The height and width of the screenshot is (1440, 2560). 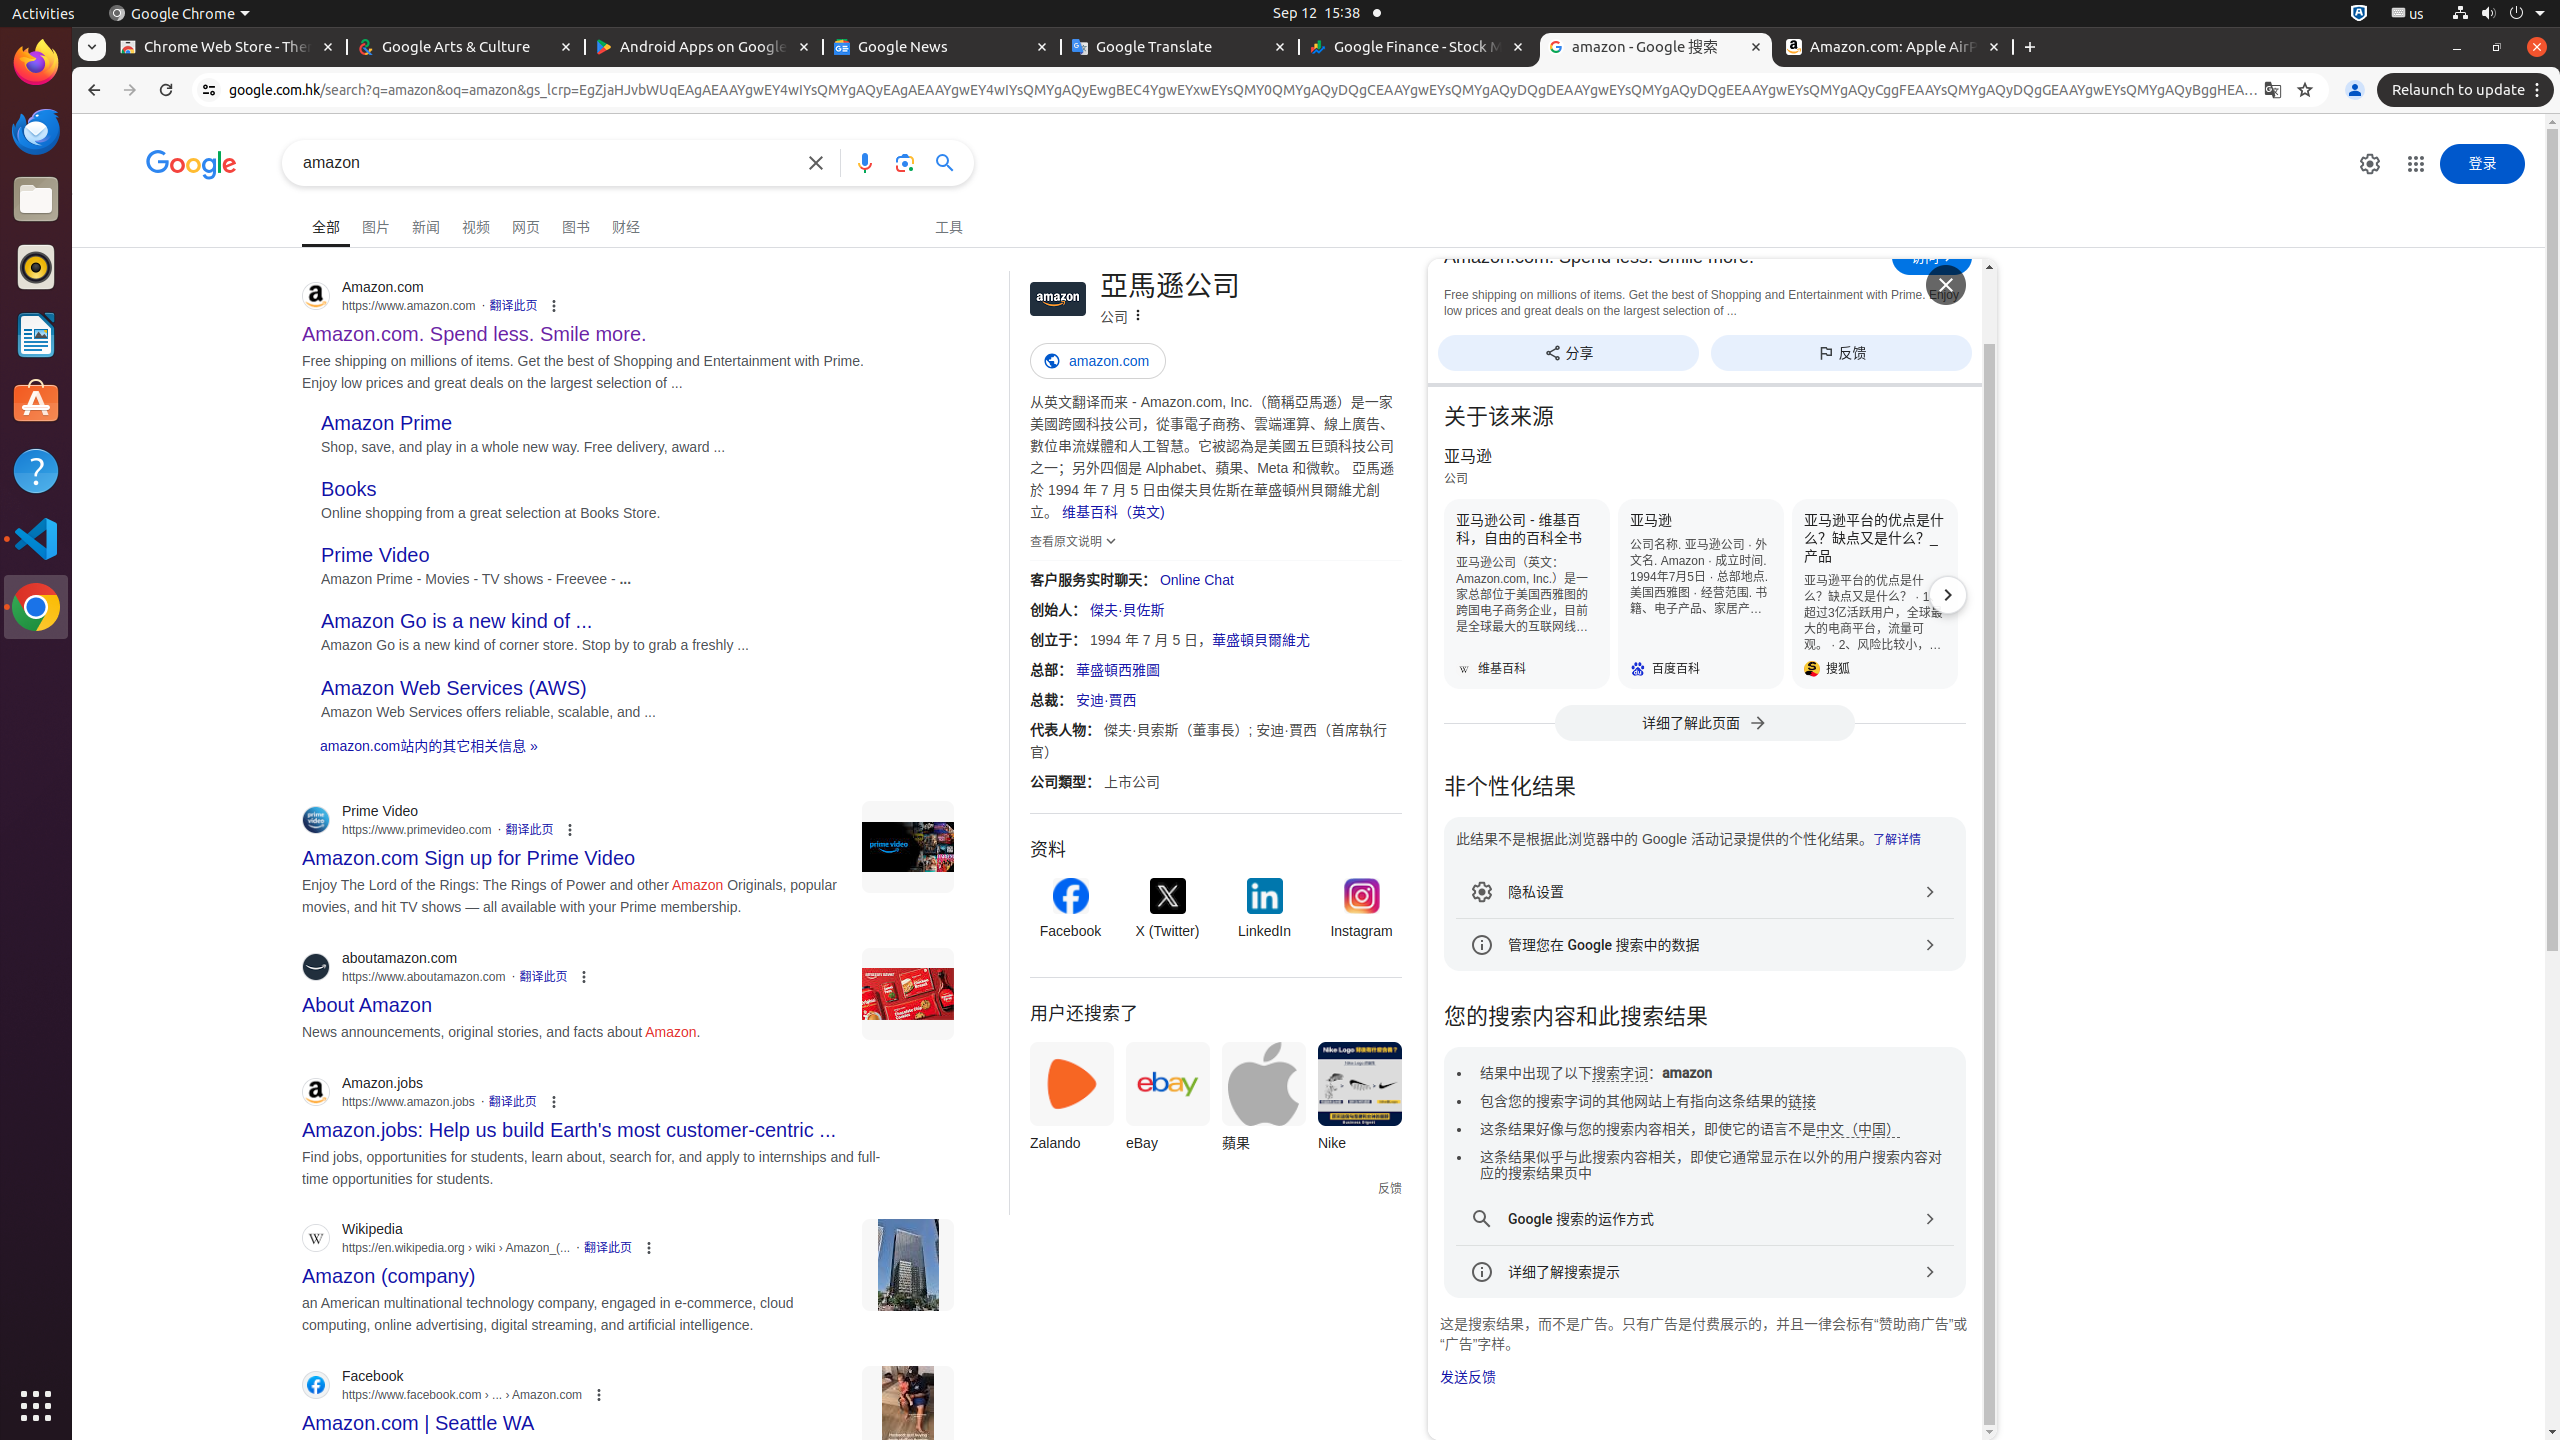 What do you see at coordinates (1264, 910) in the screenshot?
I see `LinkedIn` at bounding box center [1264, 910].